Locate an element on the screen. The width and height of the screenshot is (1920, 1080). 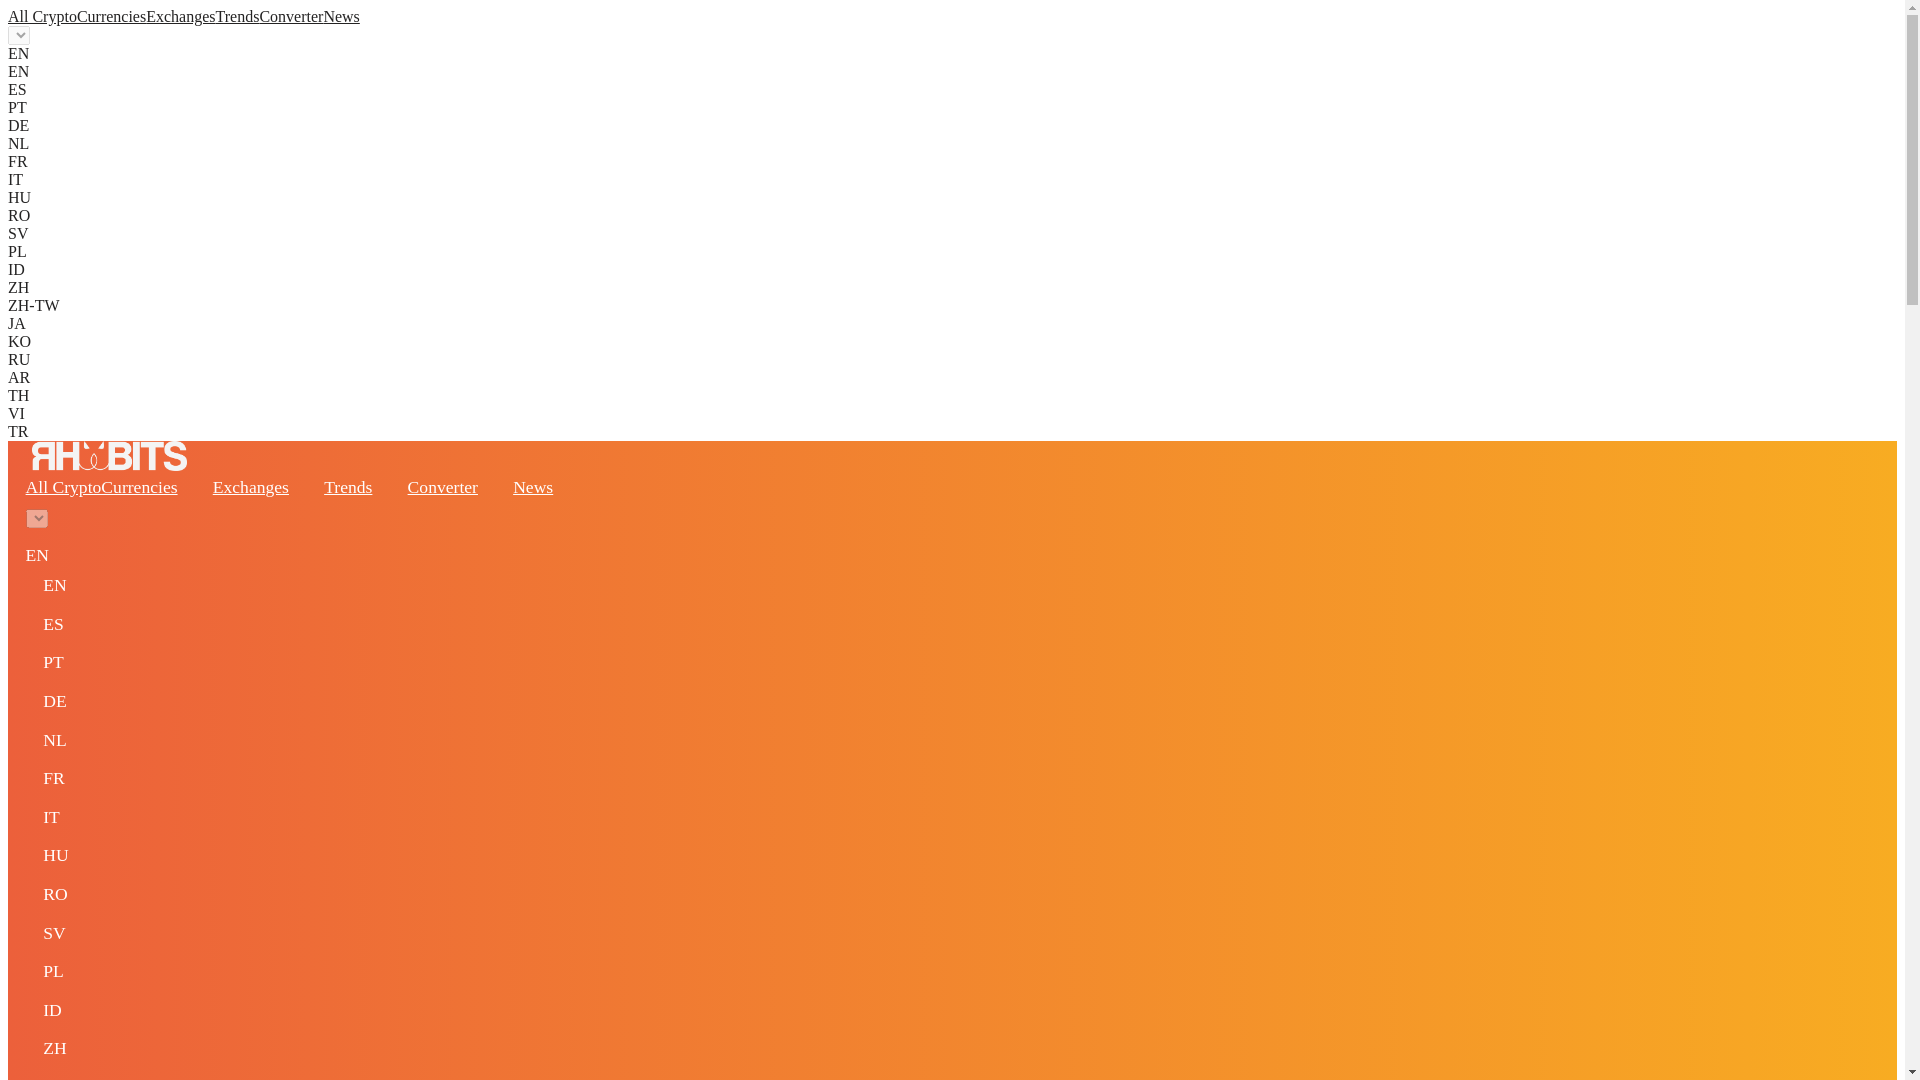
Converter is located at coordinates (290, 16).